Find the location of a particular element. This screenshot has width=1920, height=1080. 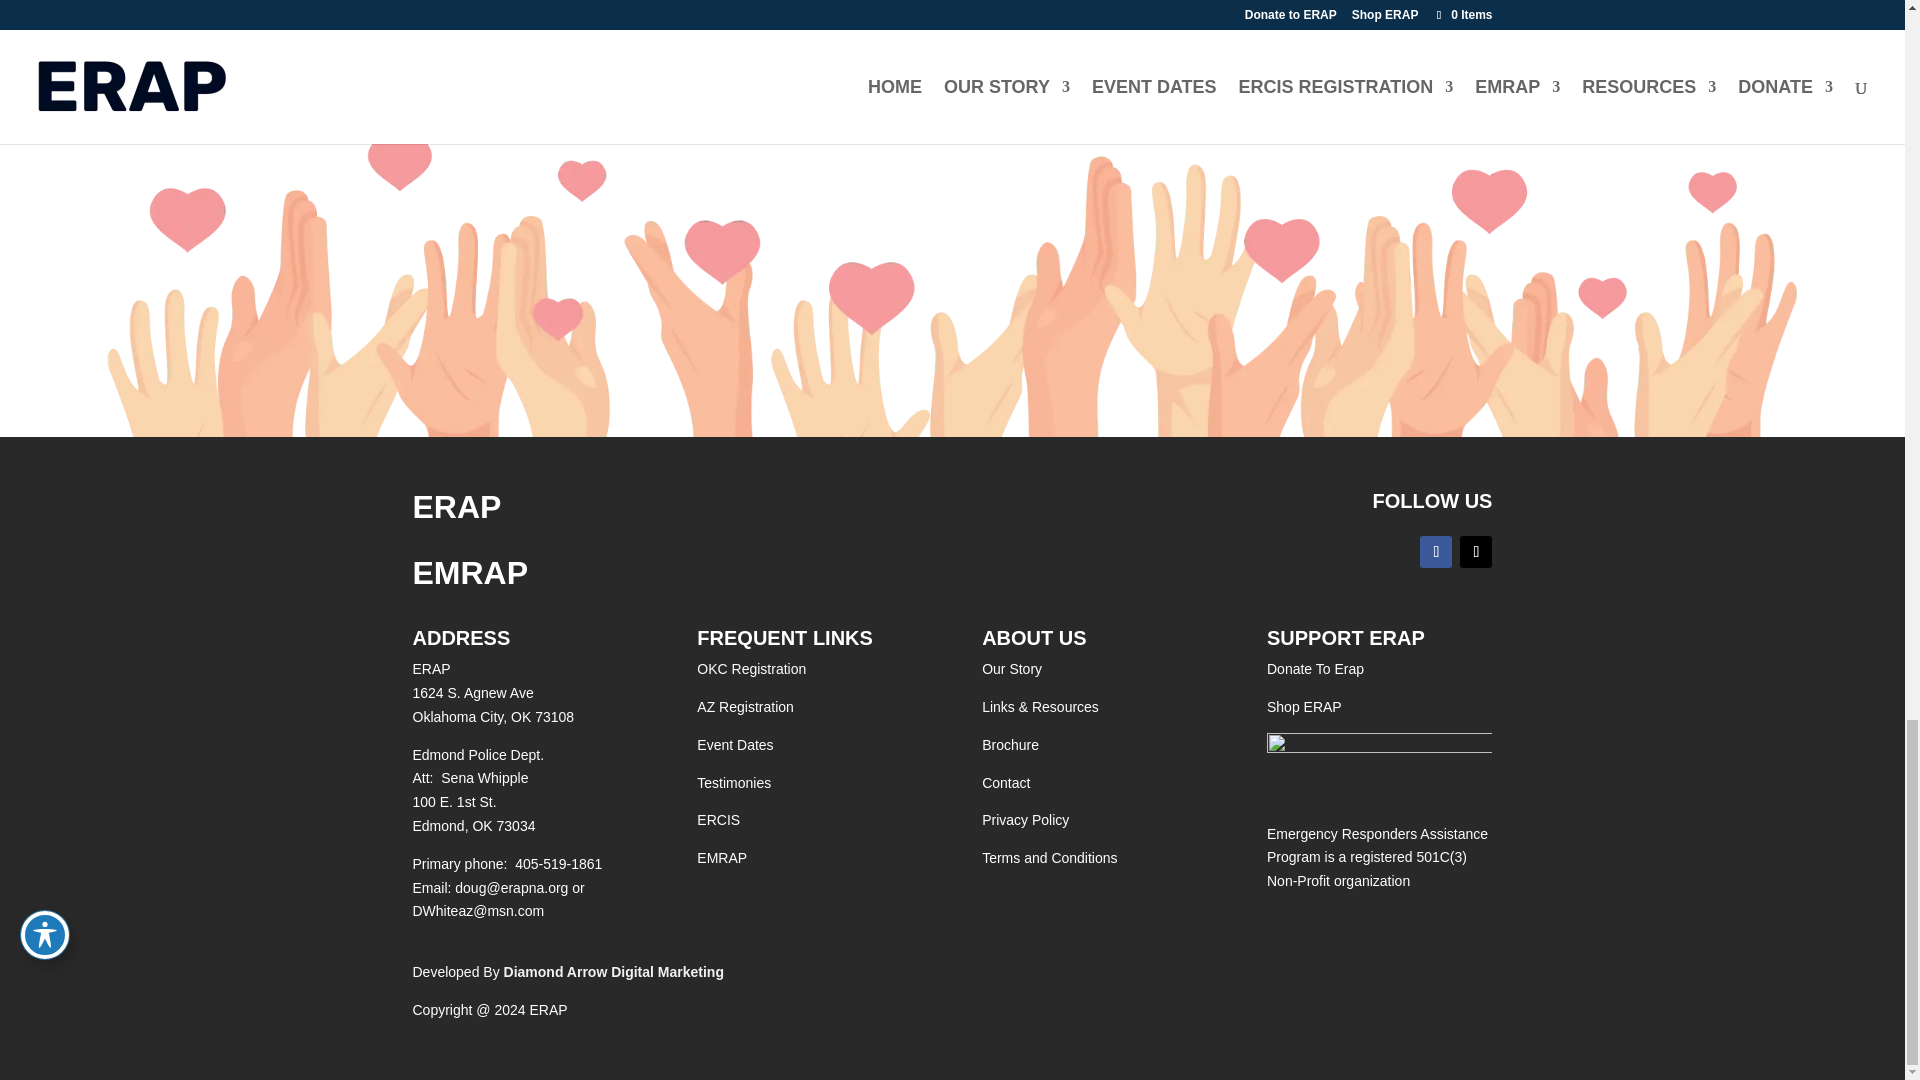

Follow on Facebook is located at coordinates (1436, 552).